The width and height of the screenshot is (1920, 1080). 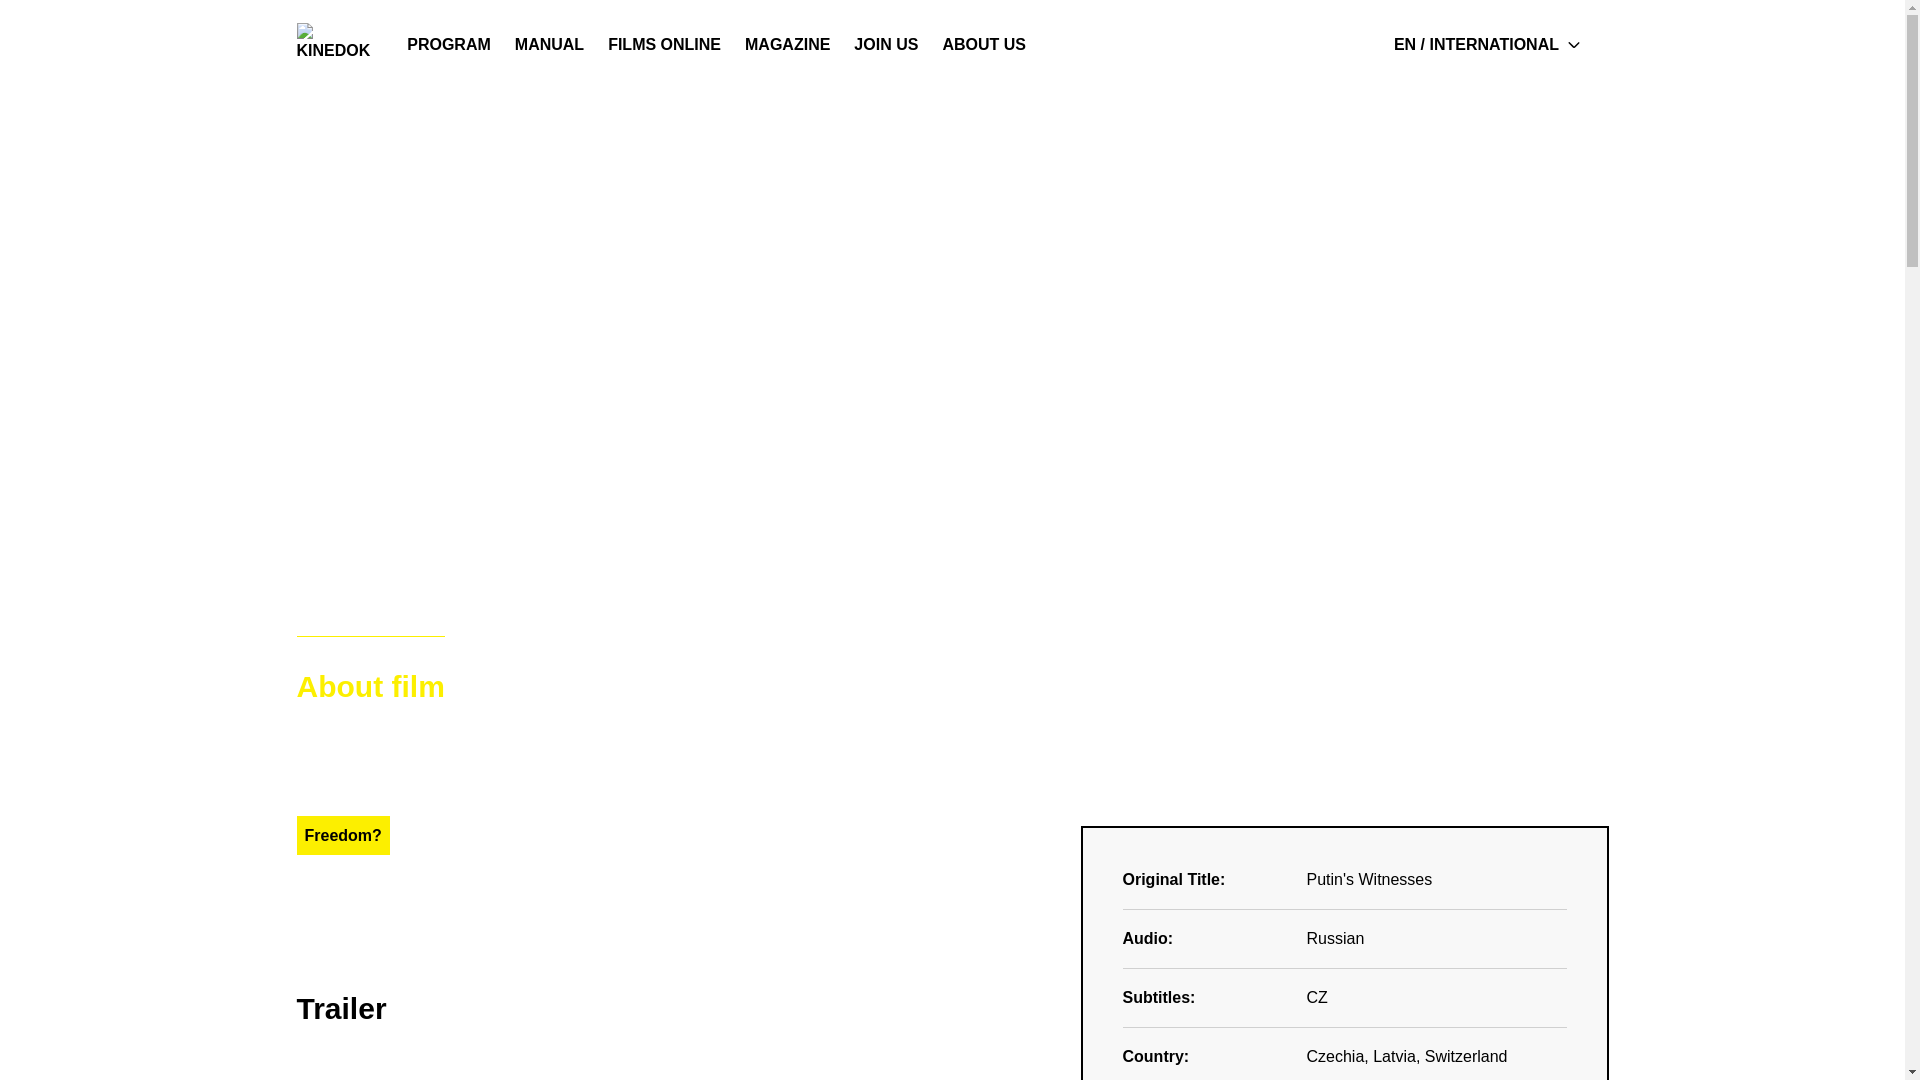 I want to click on JOIN US, so click(x=886, y=43).